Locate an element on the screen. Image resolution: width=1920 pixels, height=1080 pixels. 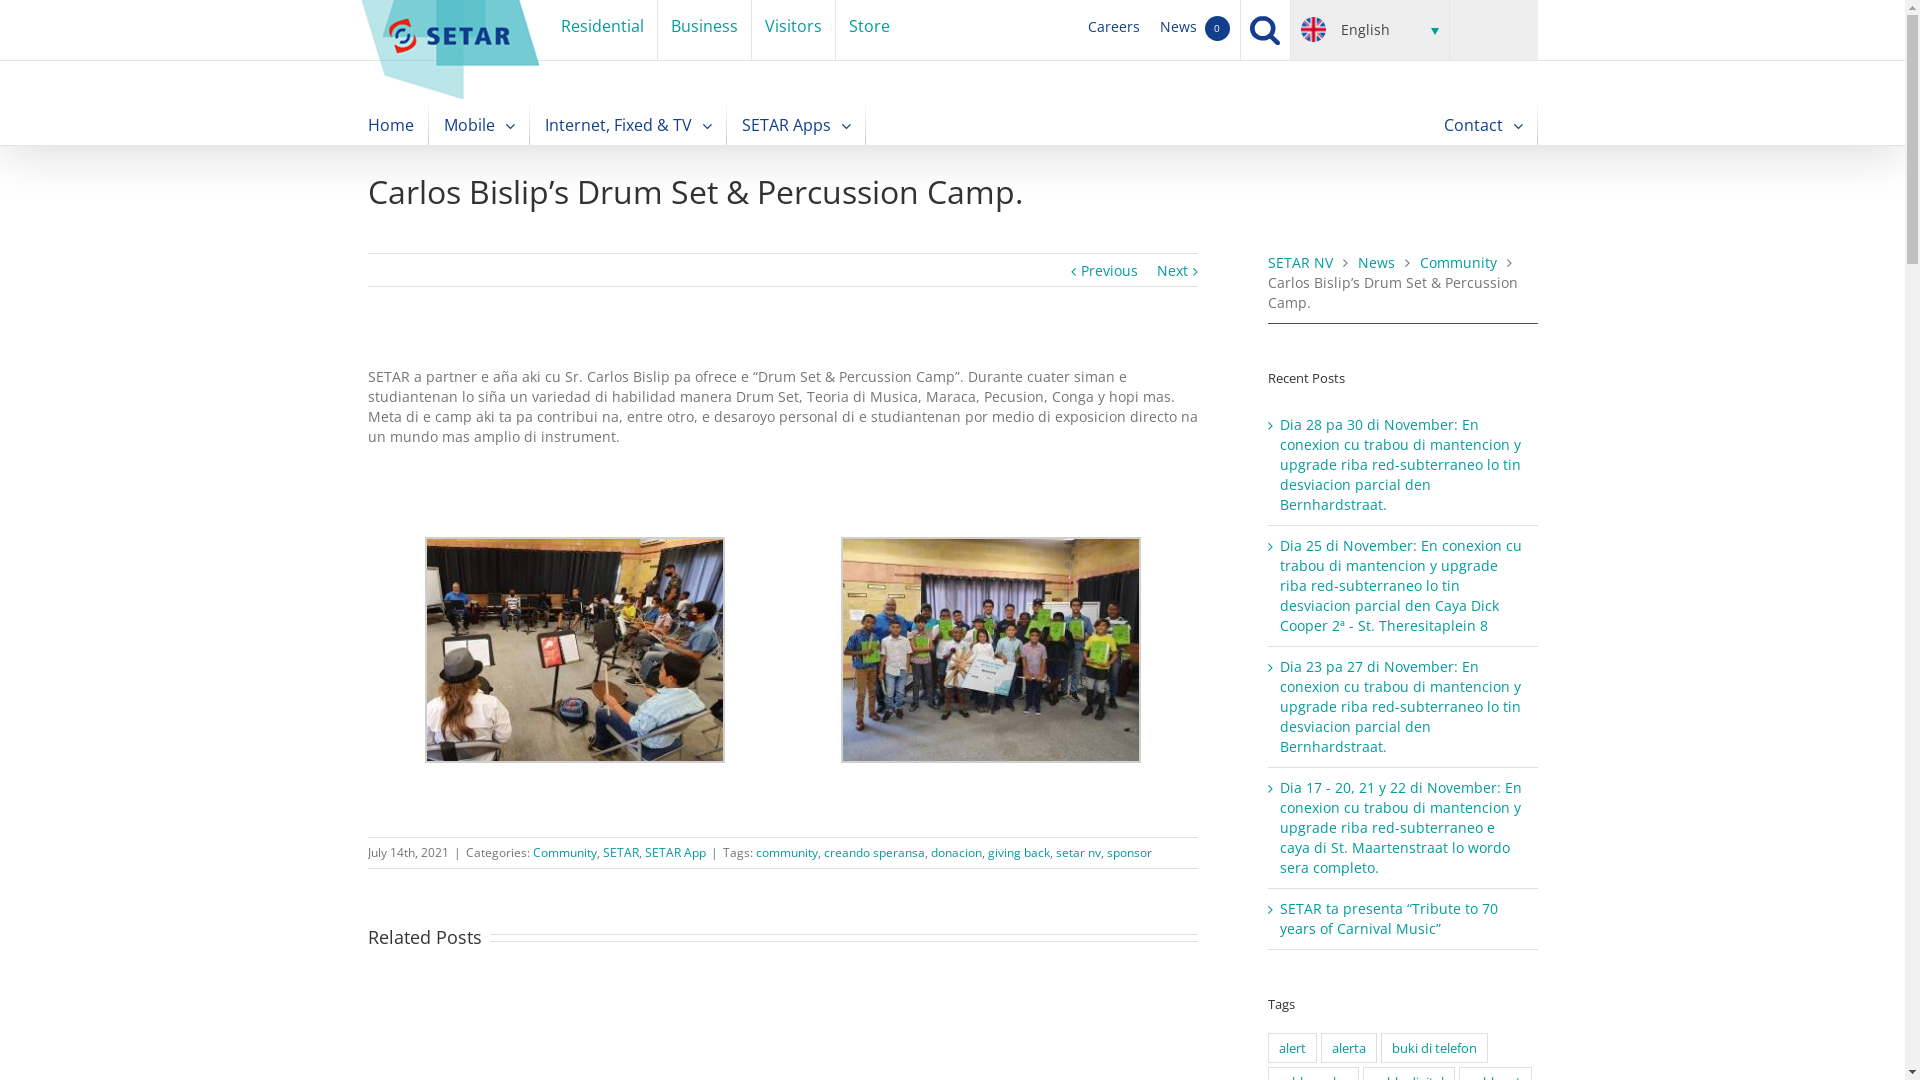
donacion is located at coordinates (956, 852).